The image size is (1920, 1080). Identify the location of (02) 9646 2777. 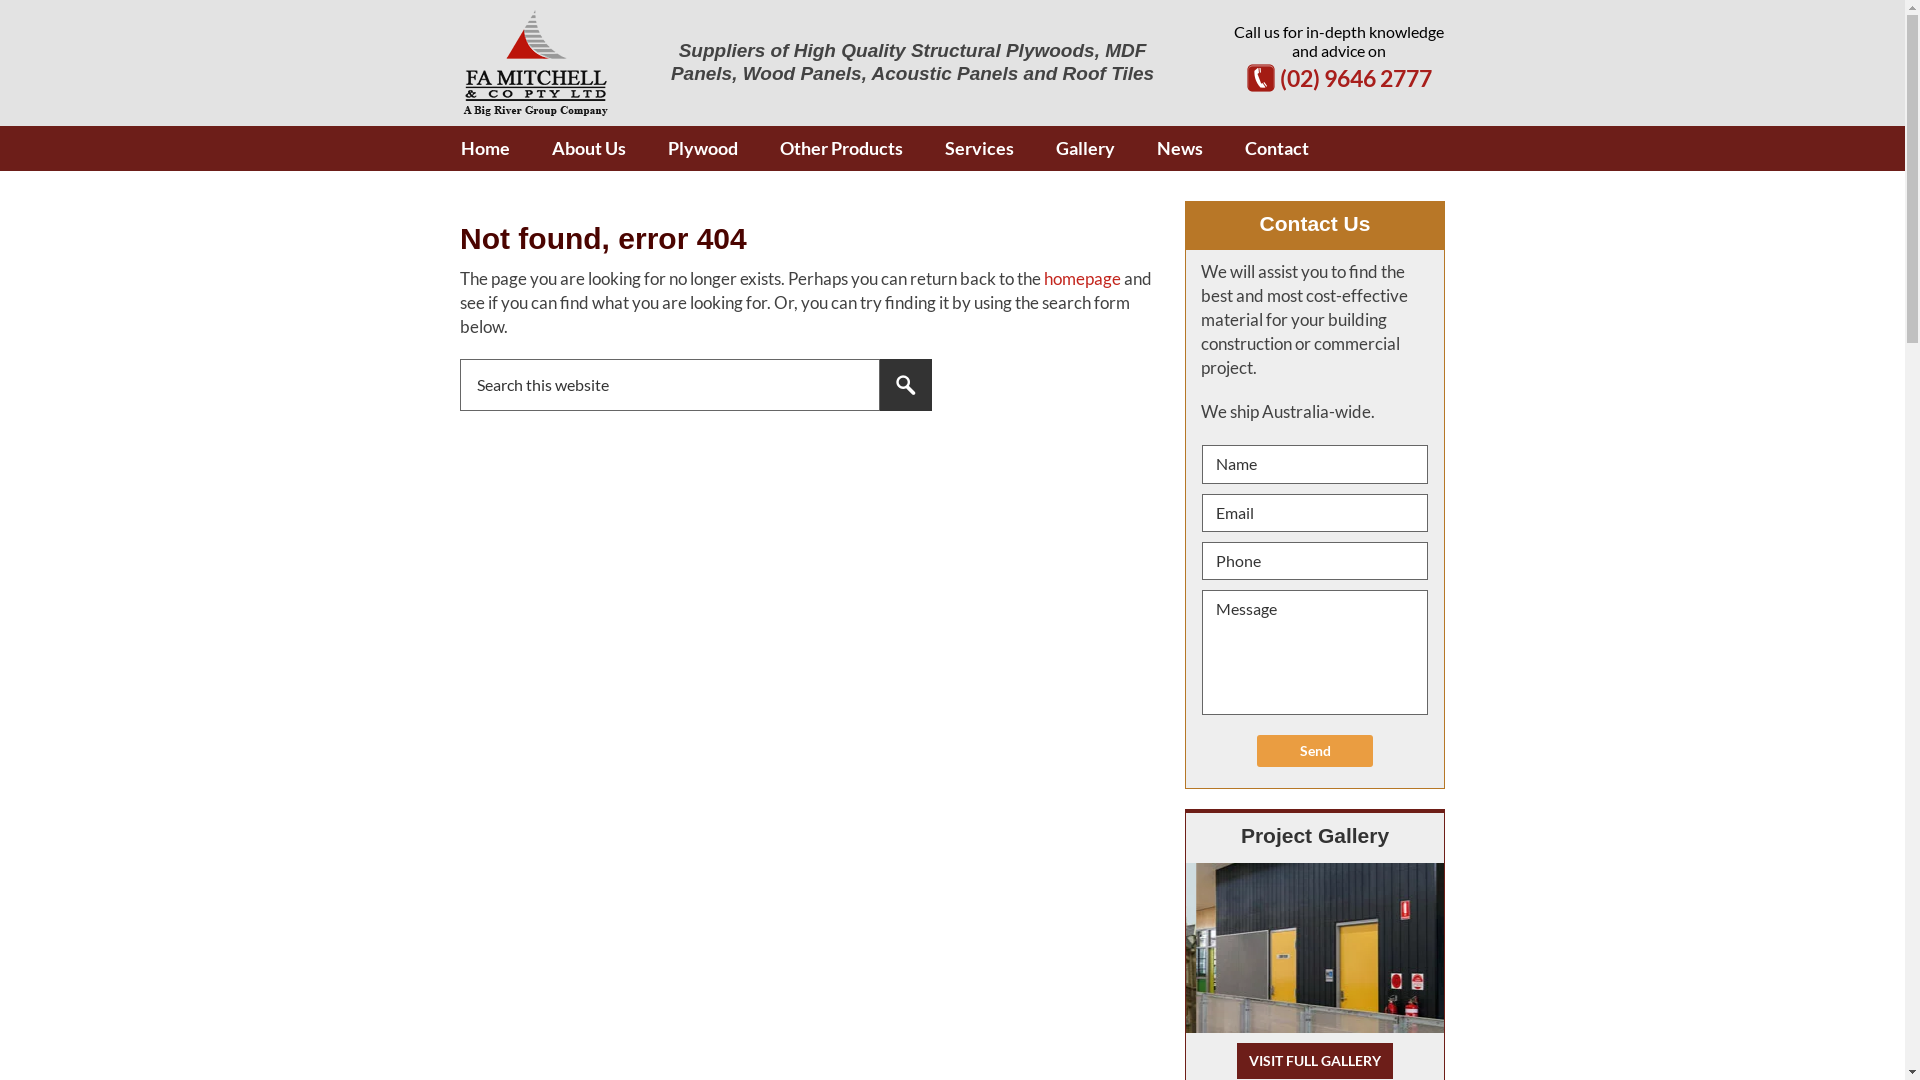
(1354, 78).